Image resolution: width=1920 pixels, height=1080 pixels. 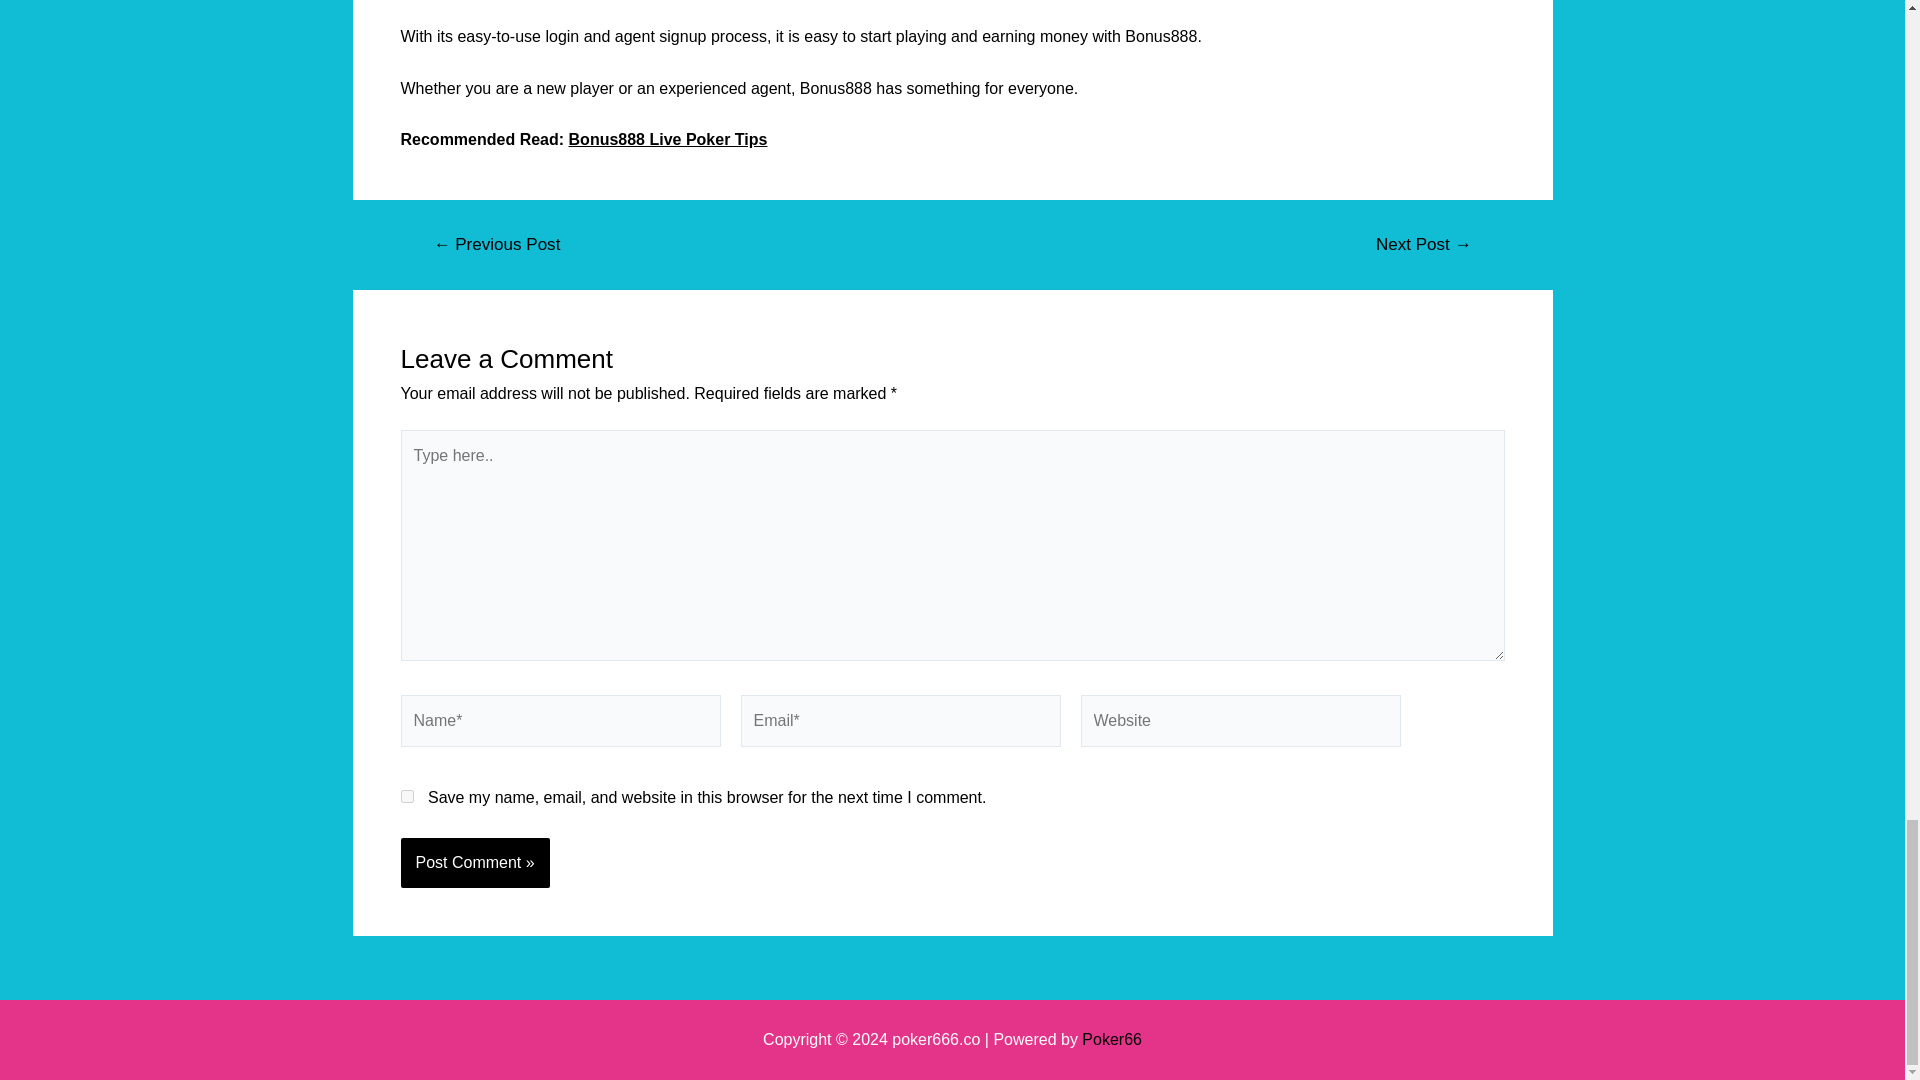 I want to click on Poker66, so click(x=1112, y=1039).